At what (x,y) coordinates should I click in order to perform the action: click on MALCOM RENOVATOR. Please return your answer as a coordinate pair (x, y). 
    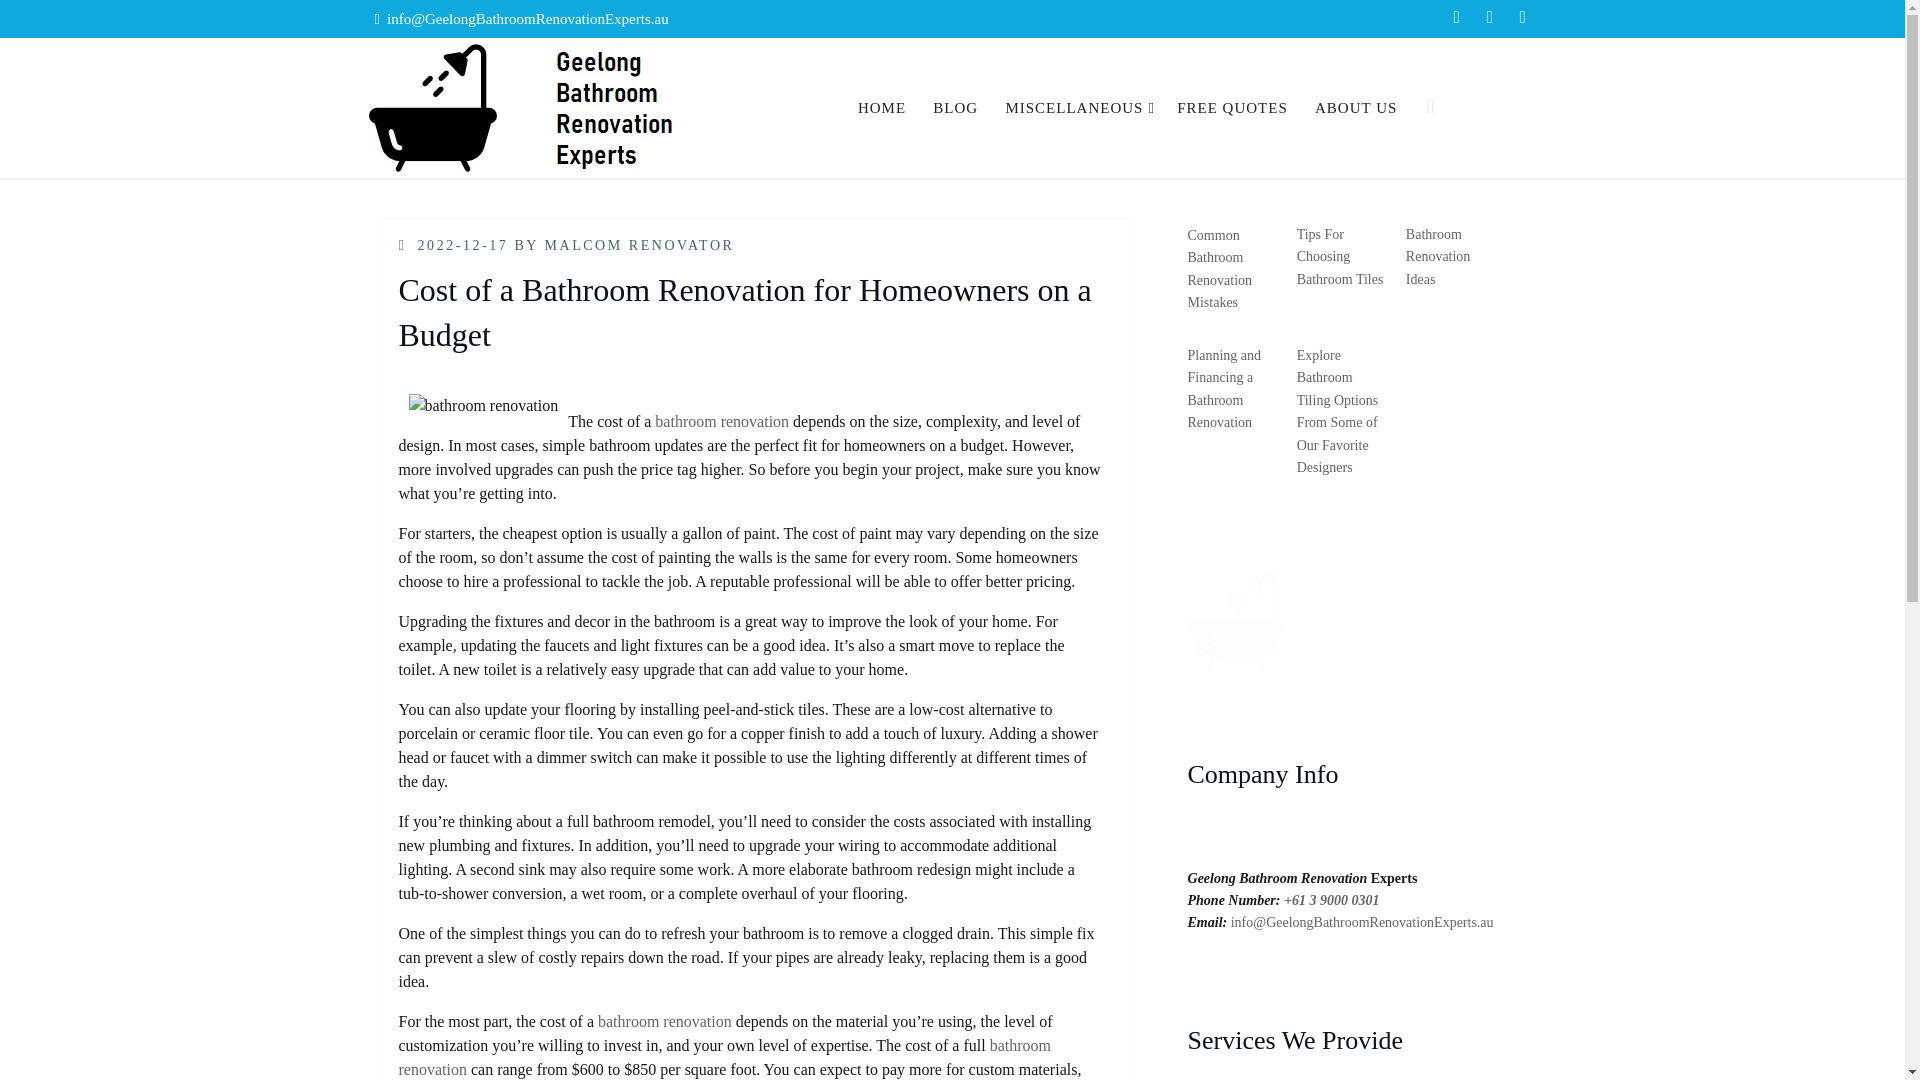
    Looking at the image, I should click on (638, 244).